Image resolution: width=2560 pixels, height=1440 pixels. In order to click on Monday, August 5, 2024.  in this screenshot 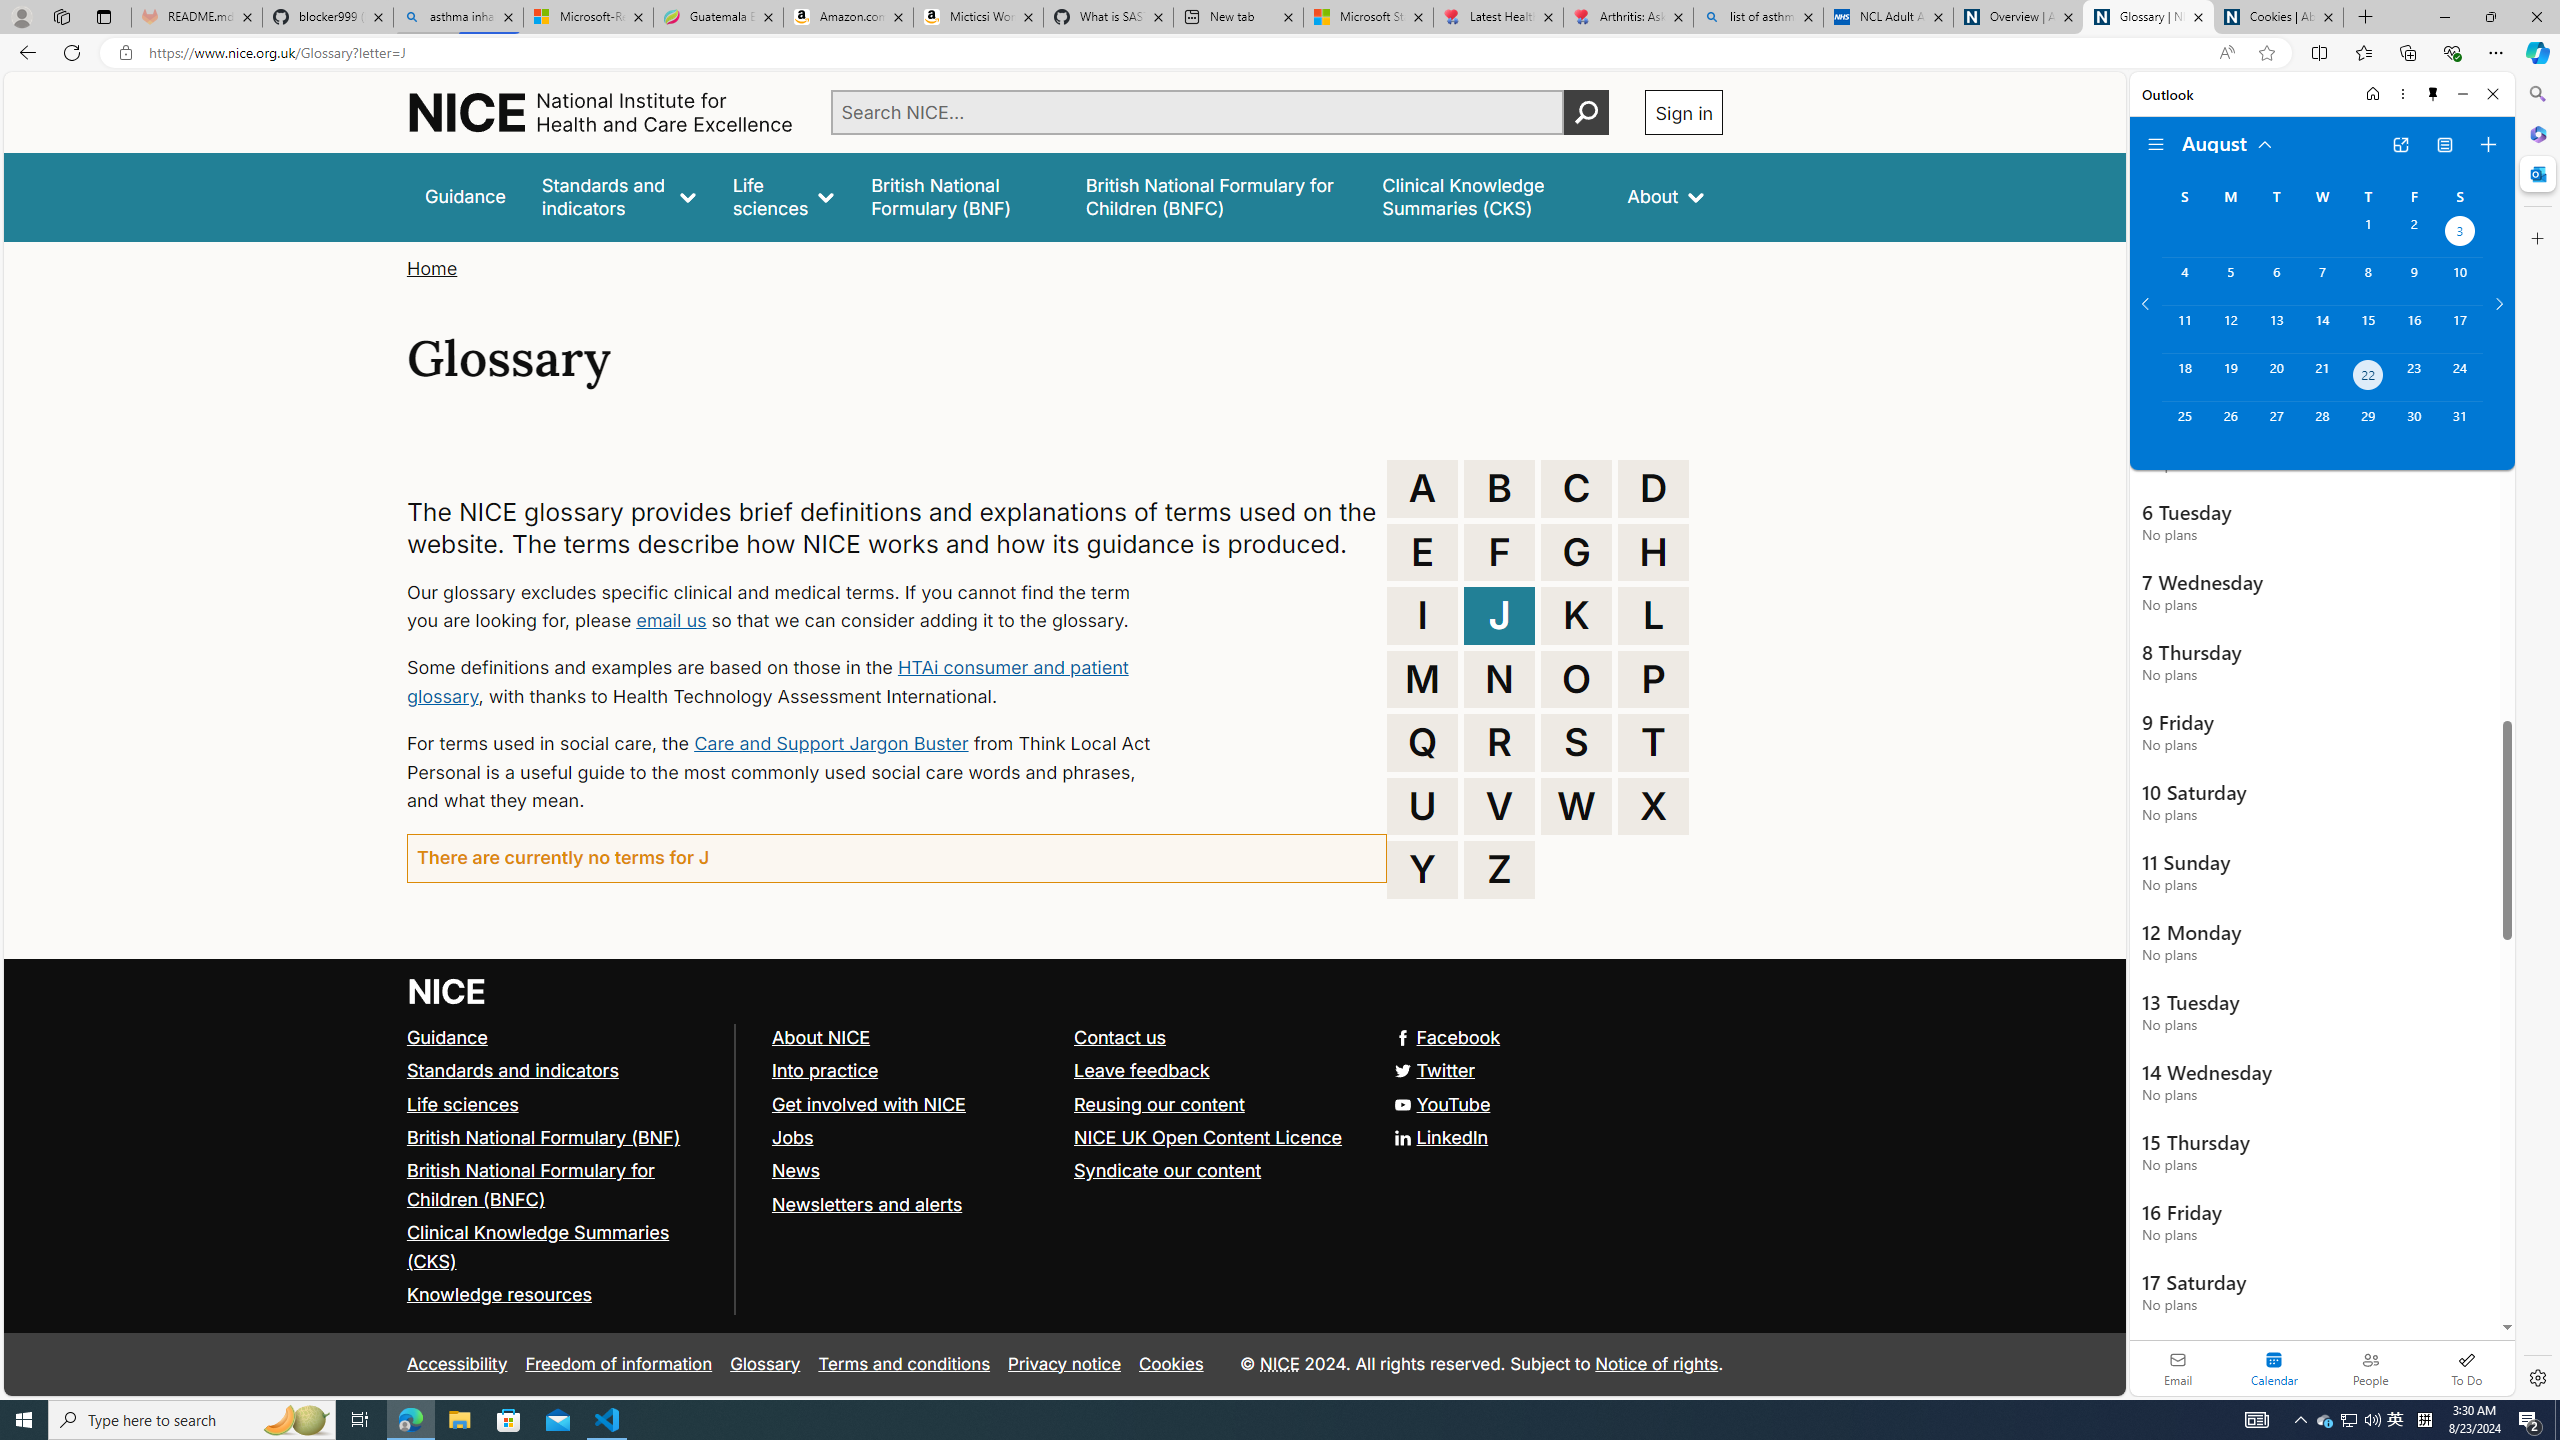, I will do `click(2229, 281)`.